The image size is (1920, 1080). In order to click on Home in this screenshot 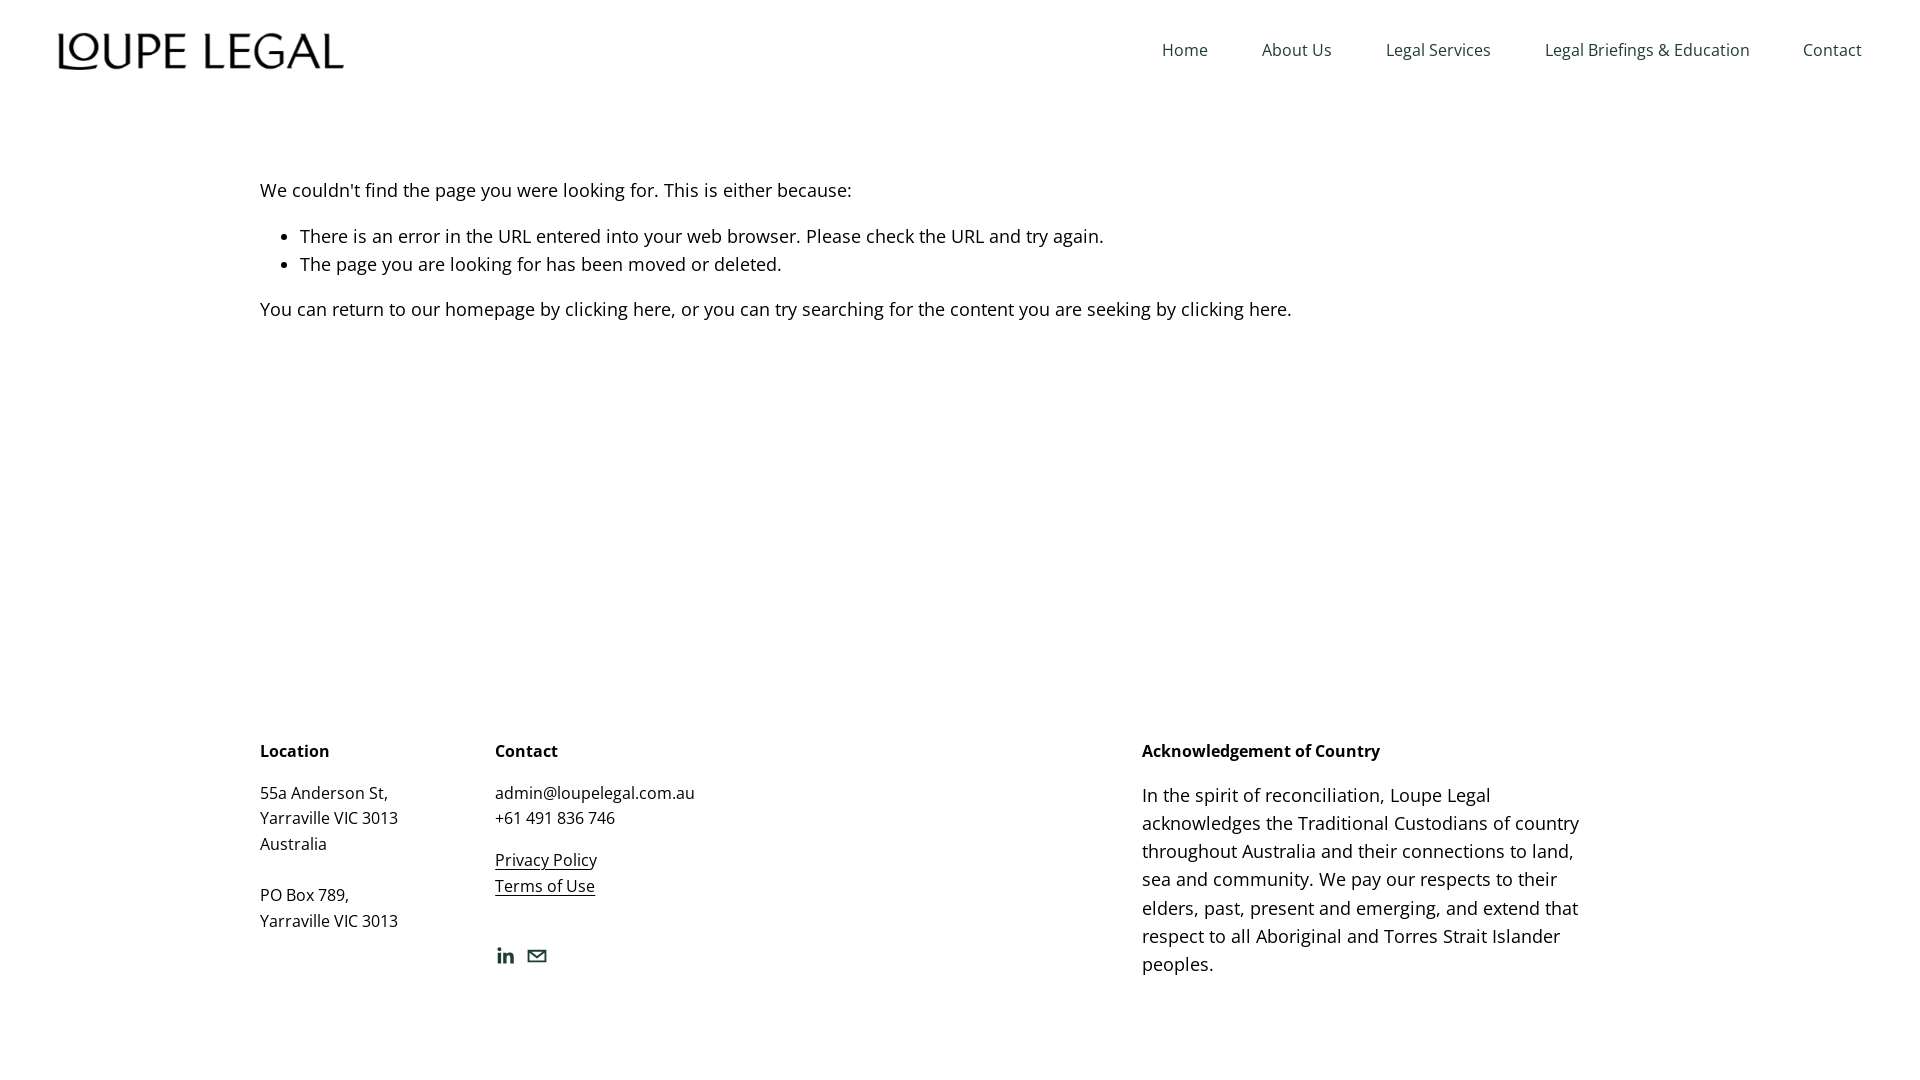, I will do `click(1185, 52)`.